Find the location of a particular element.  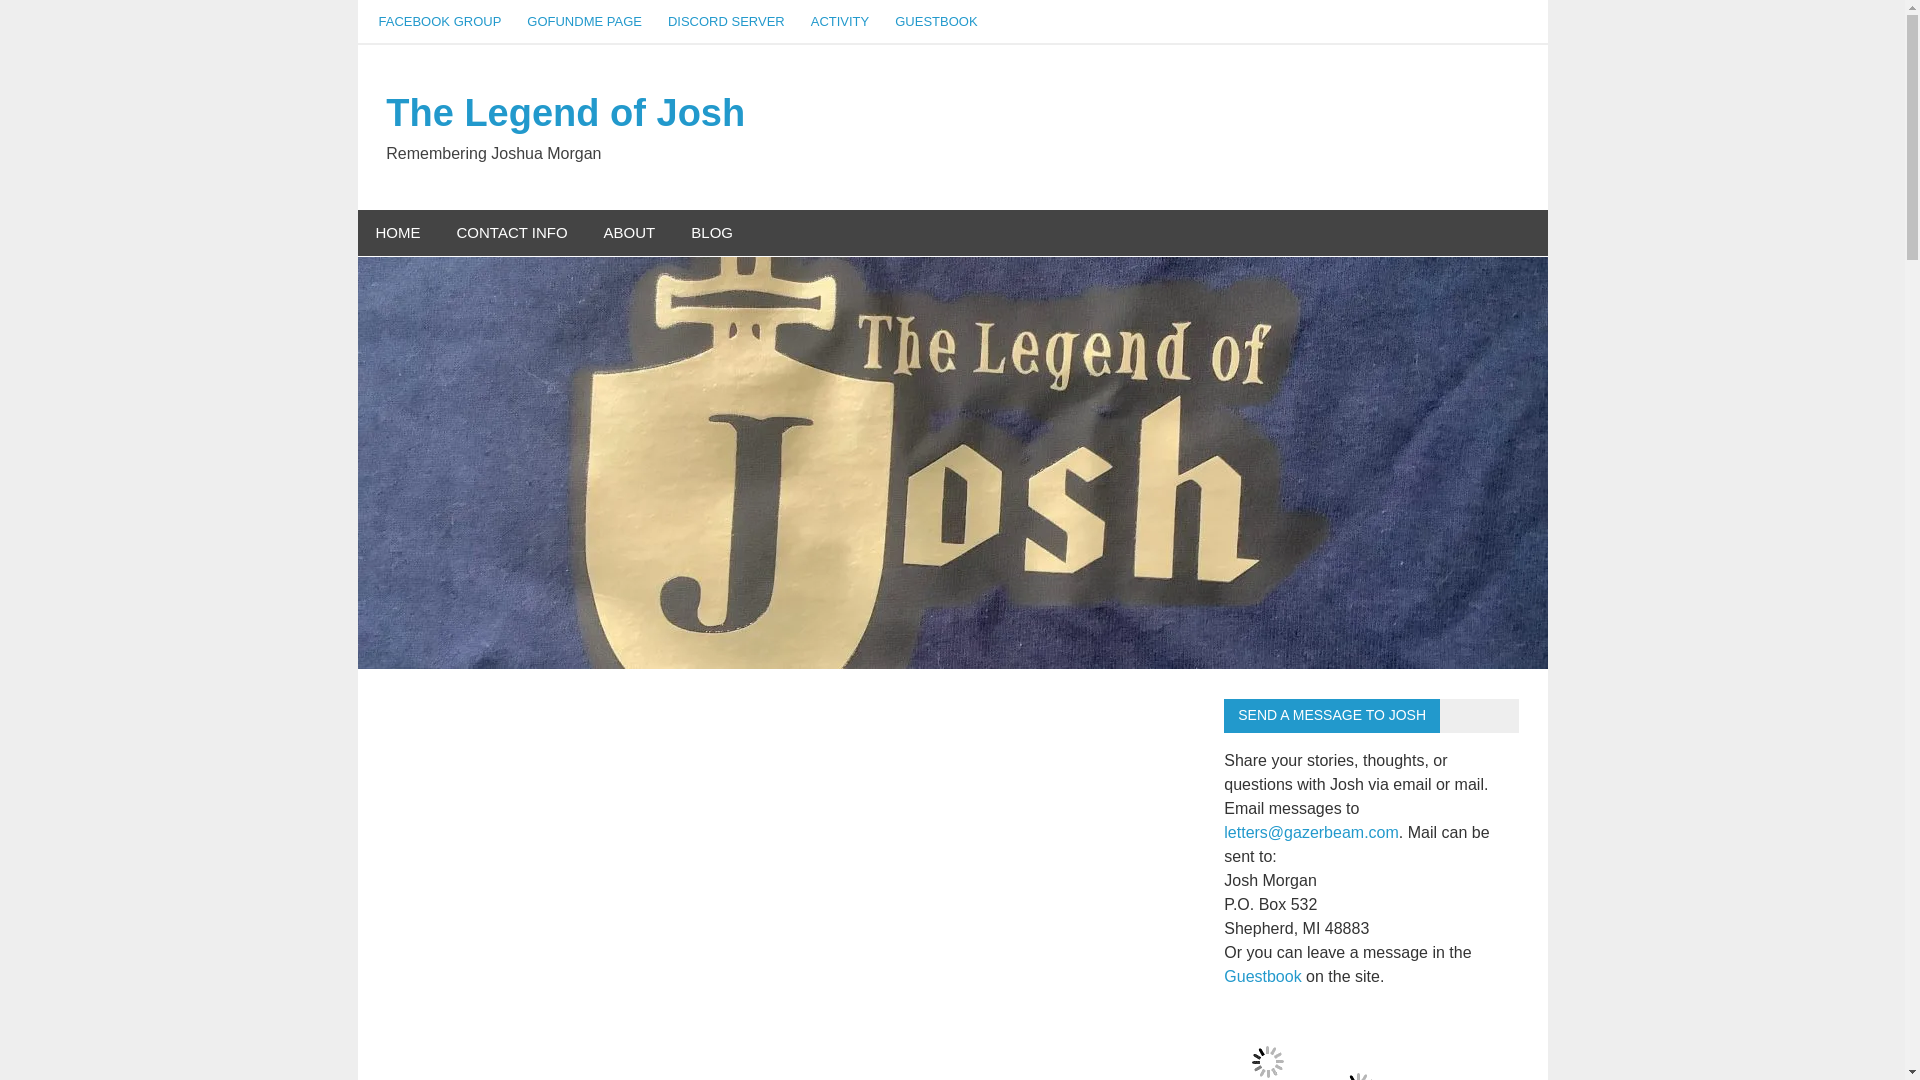

HOME is located at coordinates (398, 233).